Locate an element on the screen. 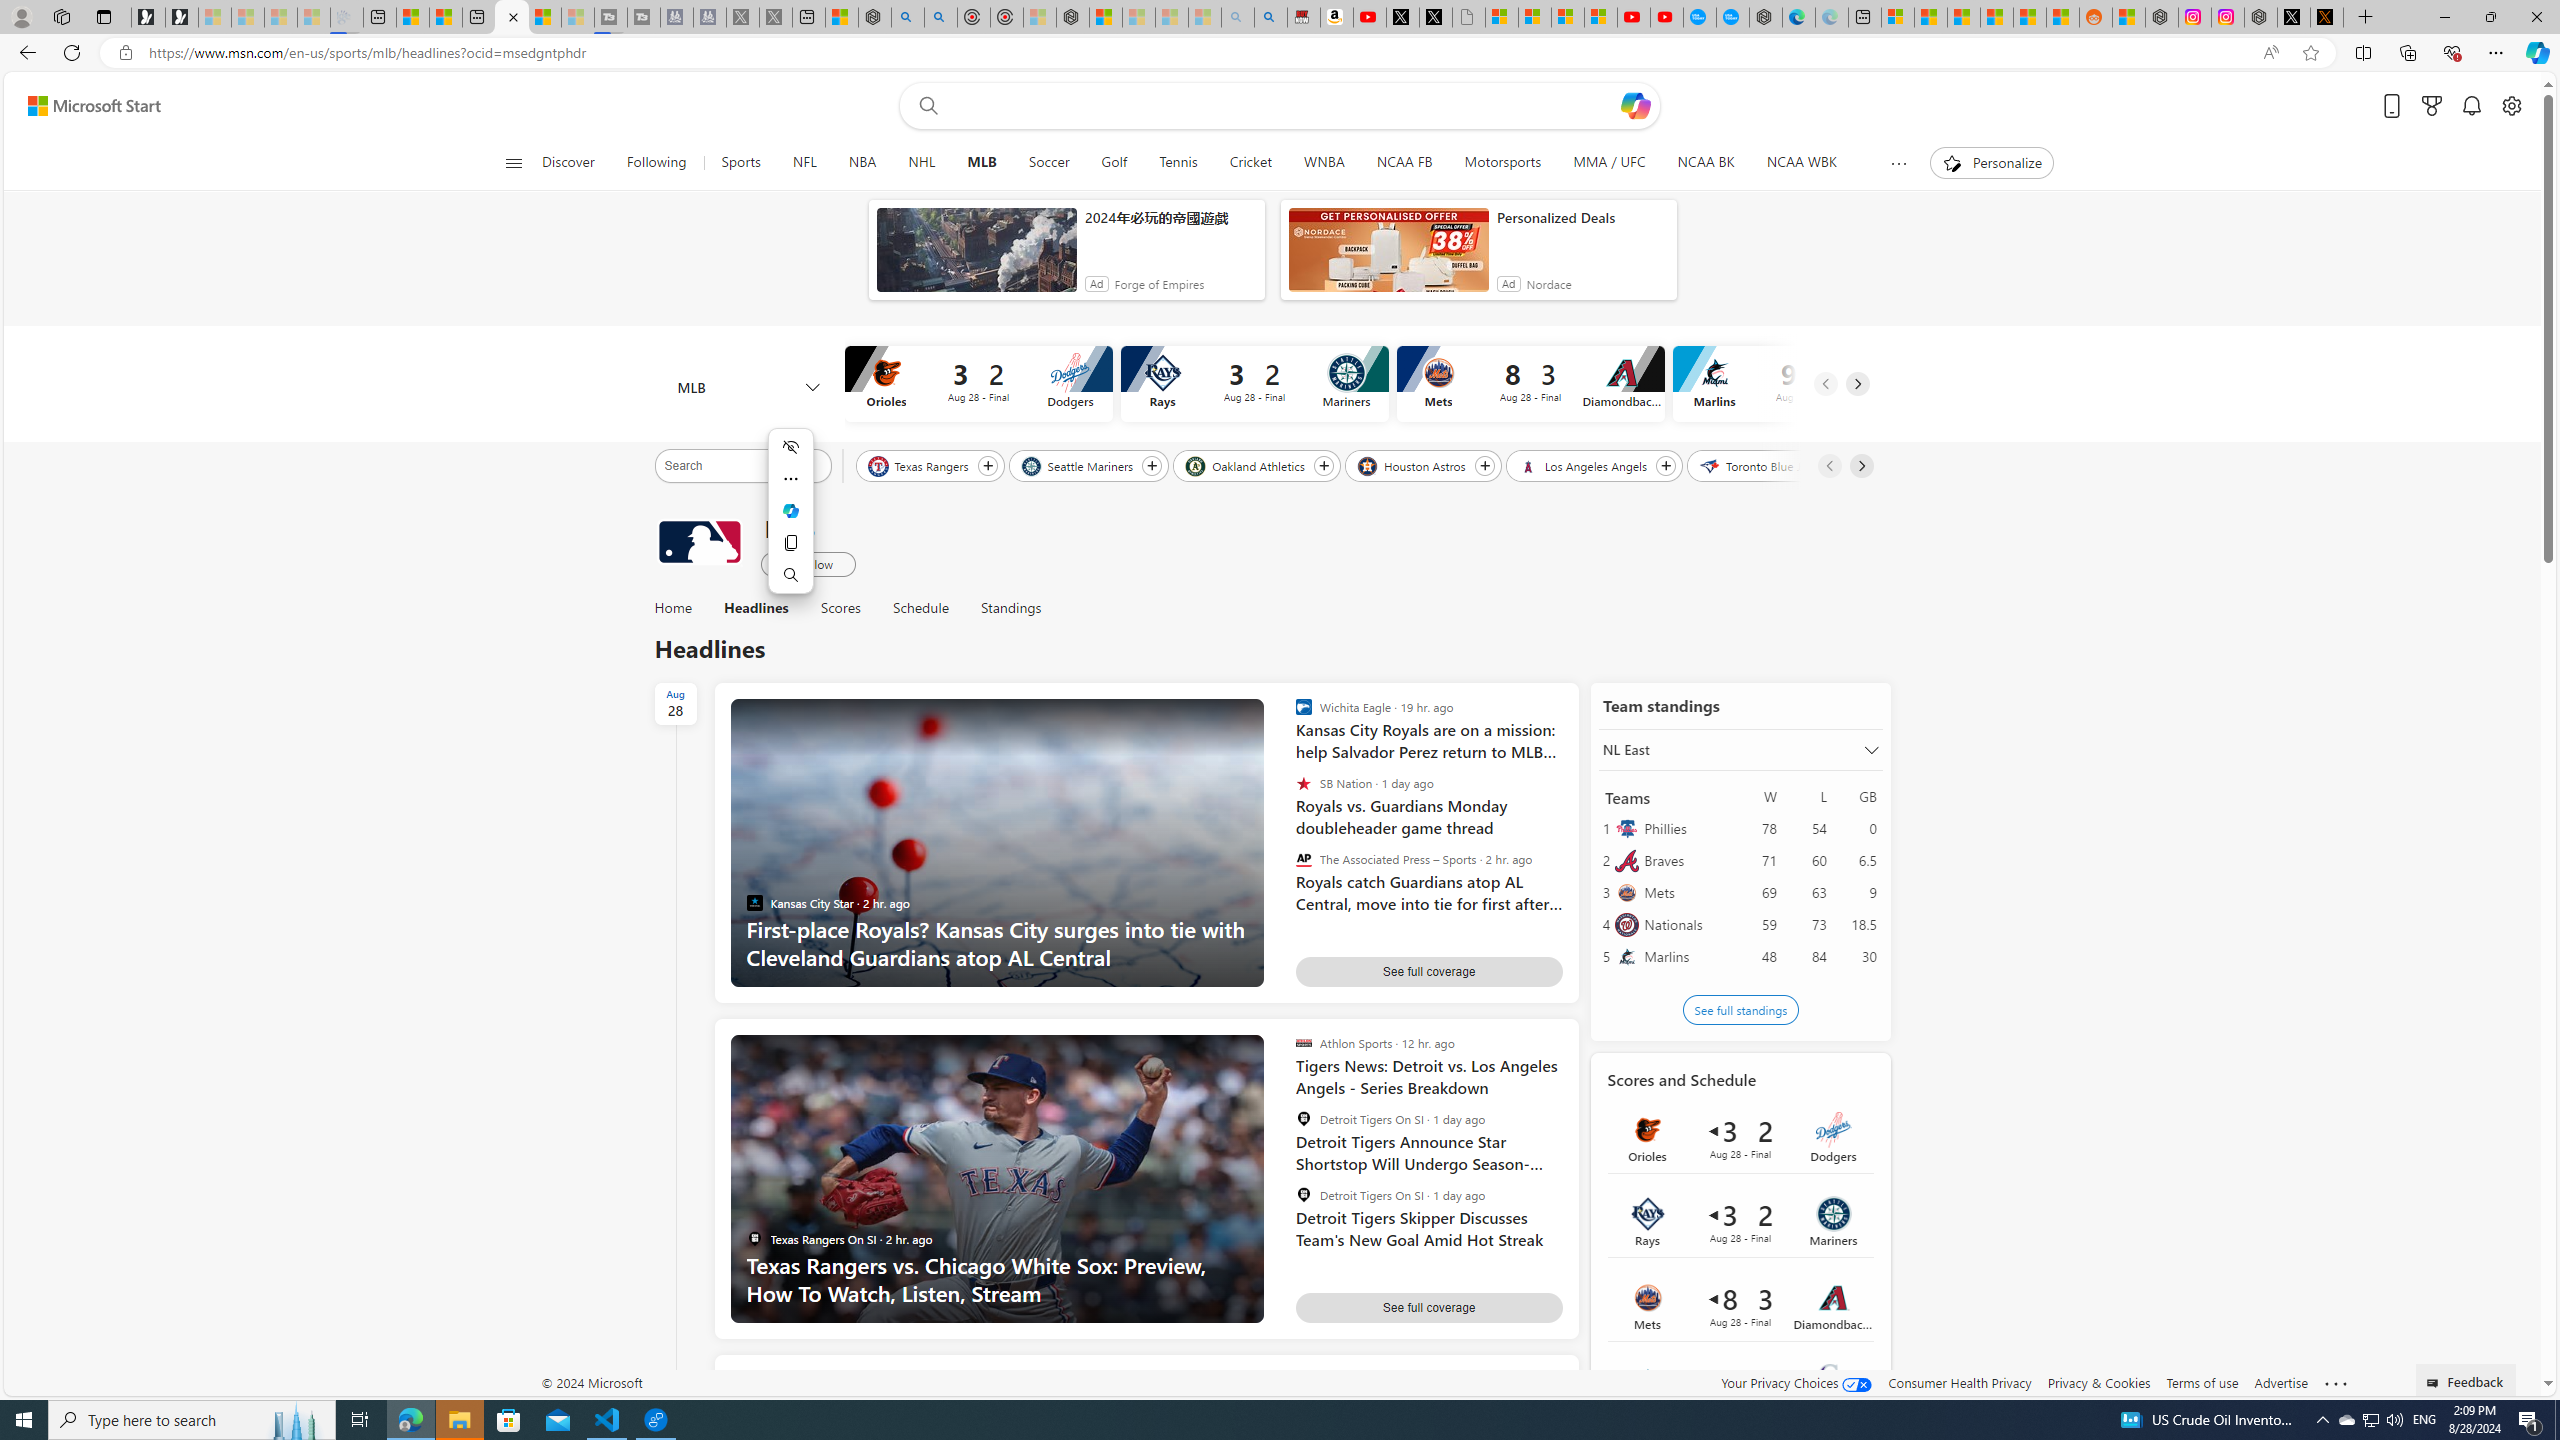 This screenshot has width=2560, height=1440. Tennis is located at coordinates (1177, 163).